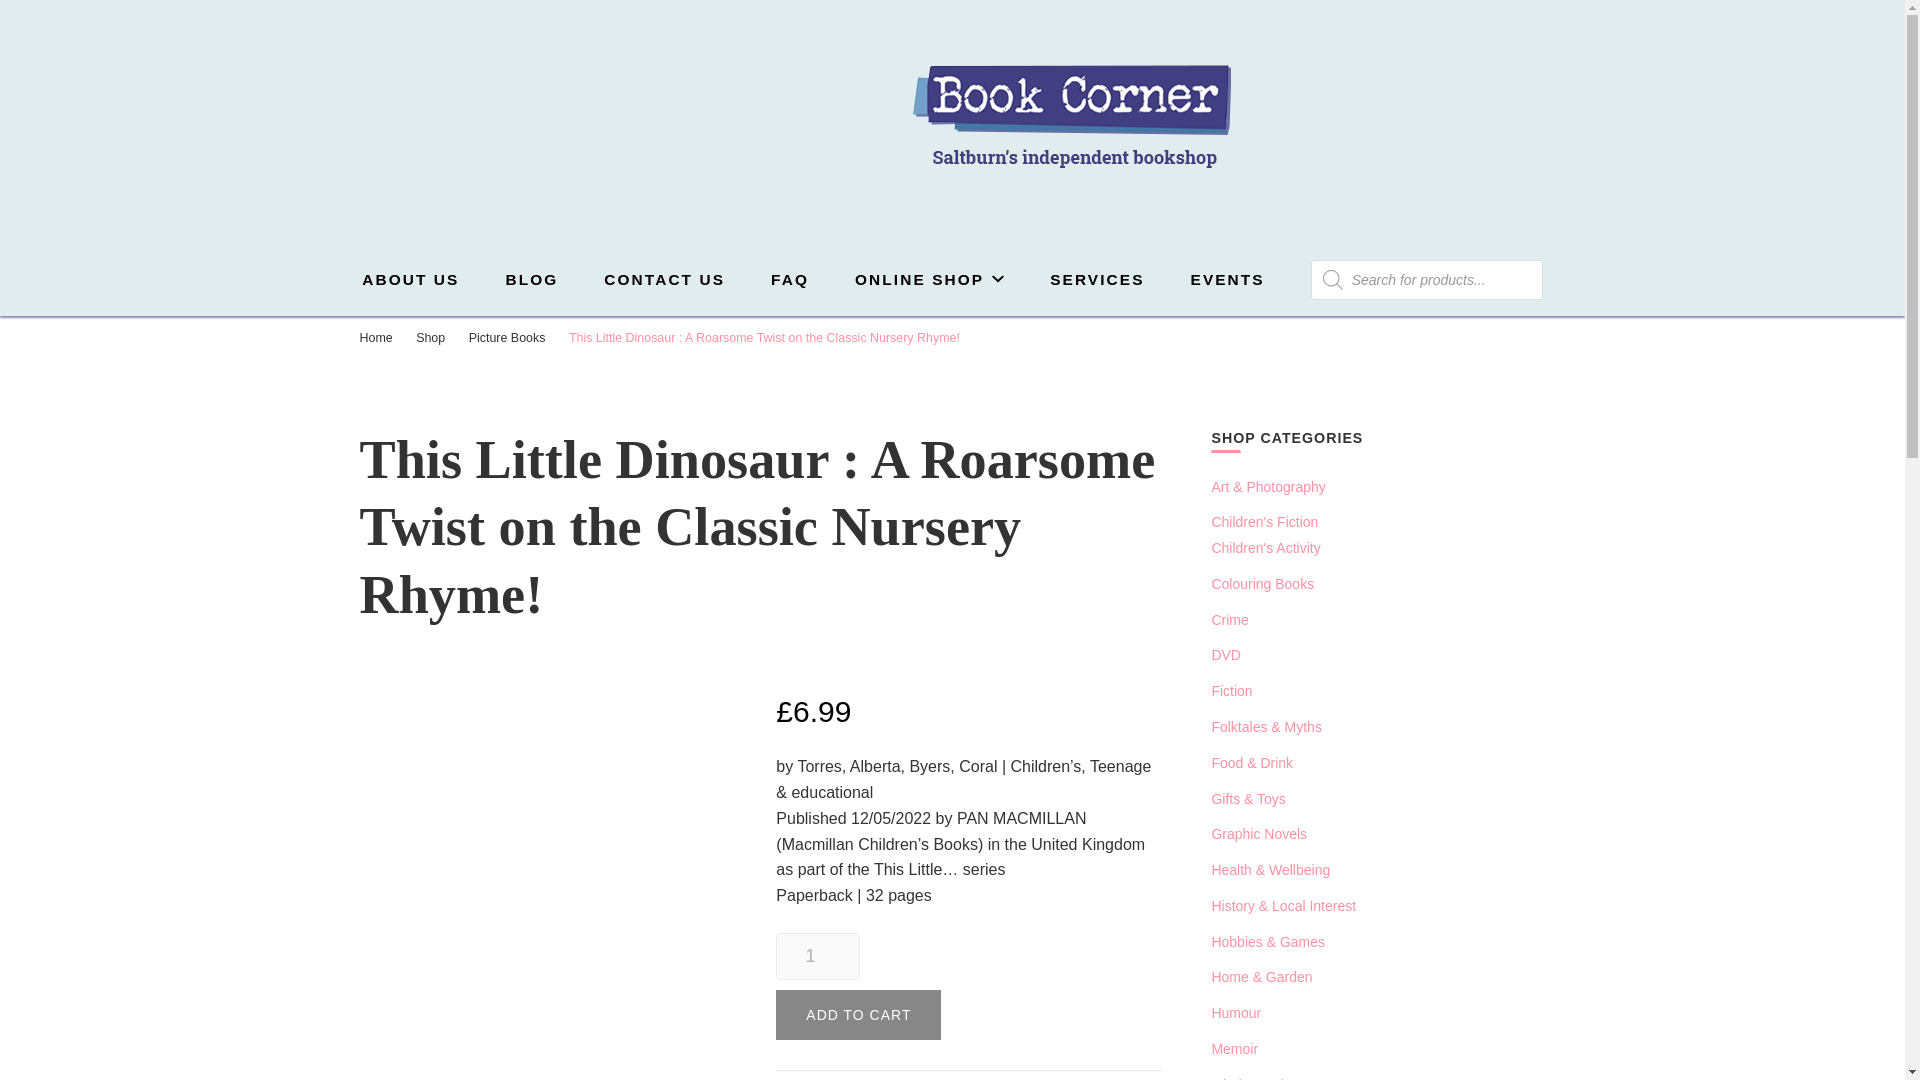 The height and width of the screenshot is (1080, 1920). Describe the element at coordinates (816, 956) in the screenshot. I see `1` at that location.